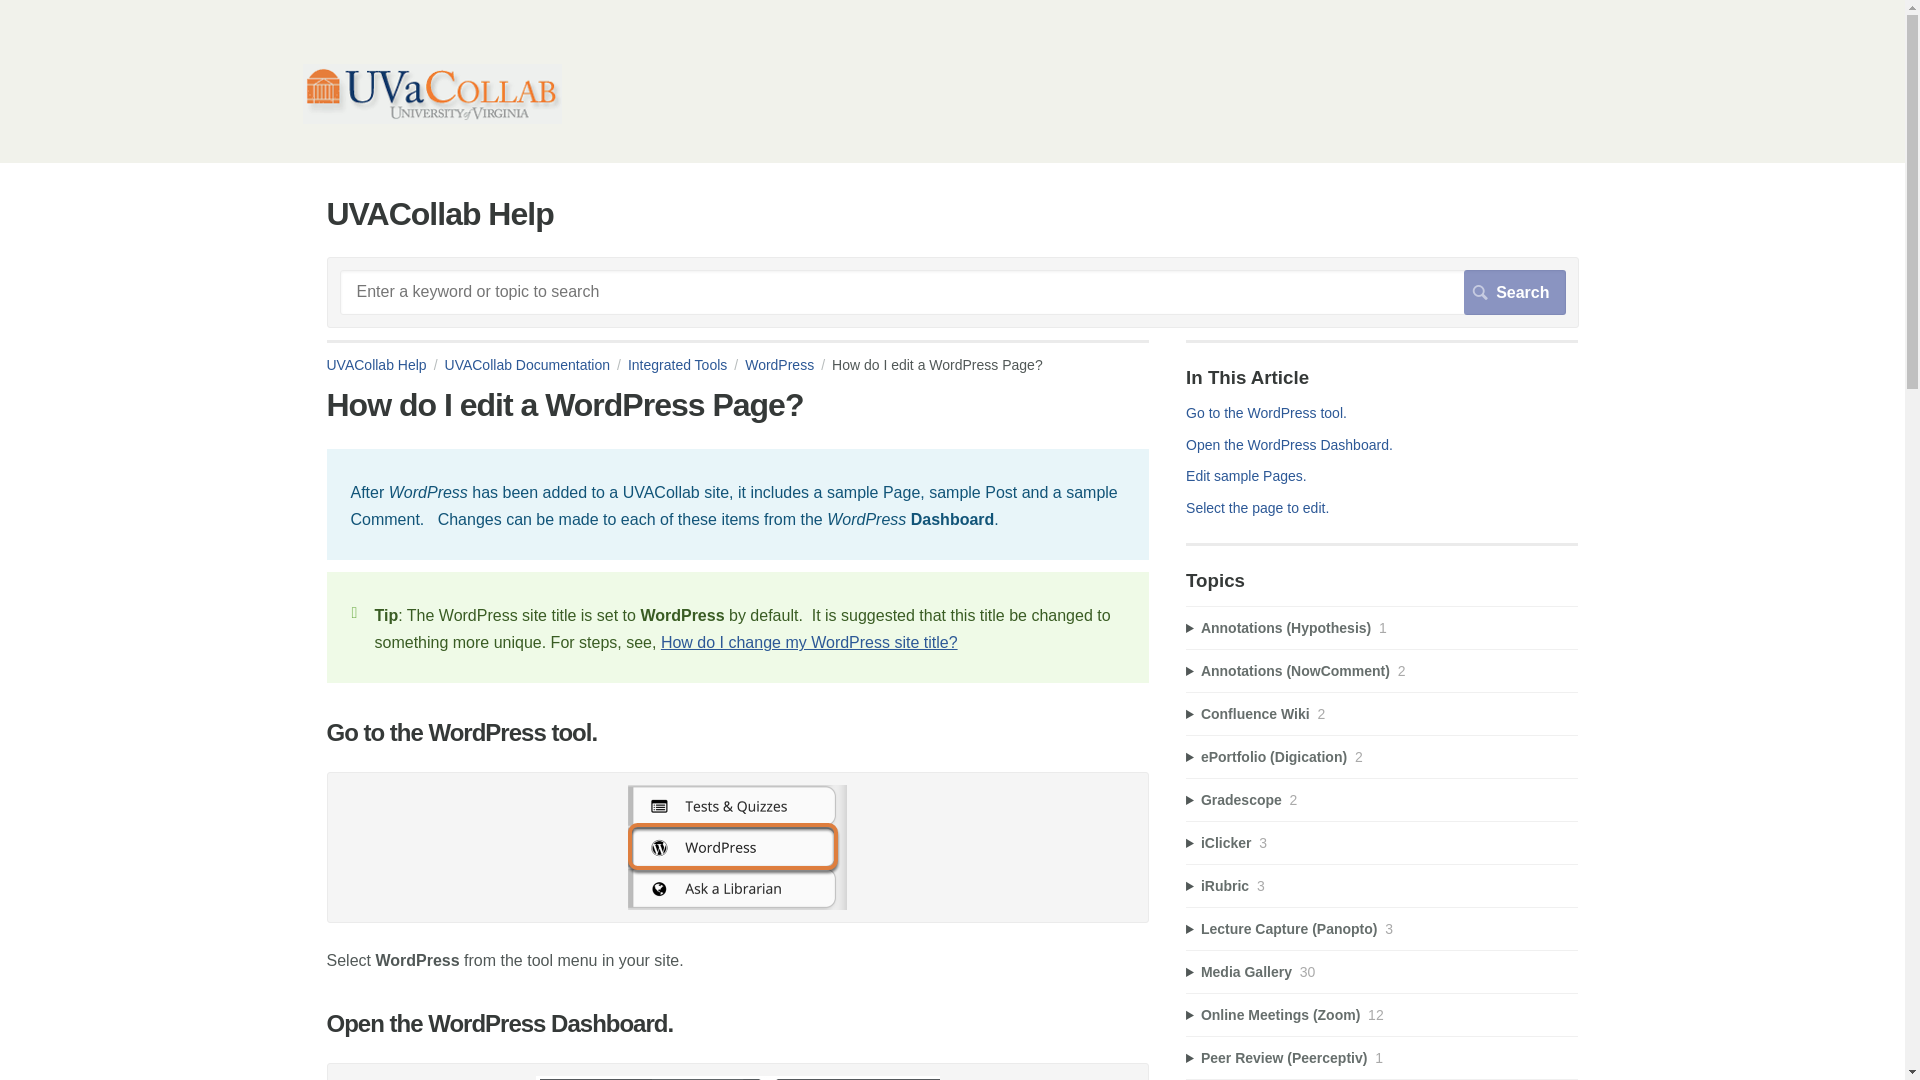 The height and width of the screenshot is (1080, 1920). Describe the element at coordinates (1250, 475) in the screenshot. I see `Edit sample Pages.  ` at that location.